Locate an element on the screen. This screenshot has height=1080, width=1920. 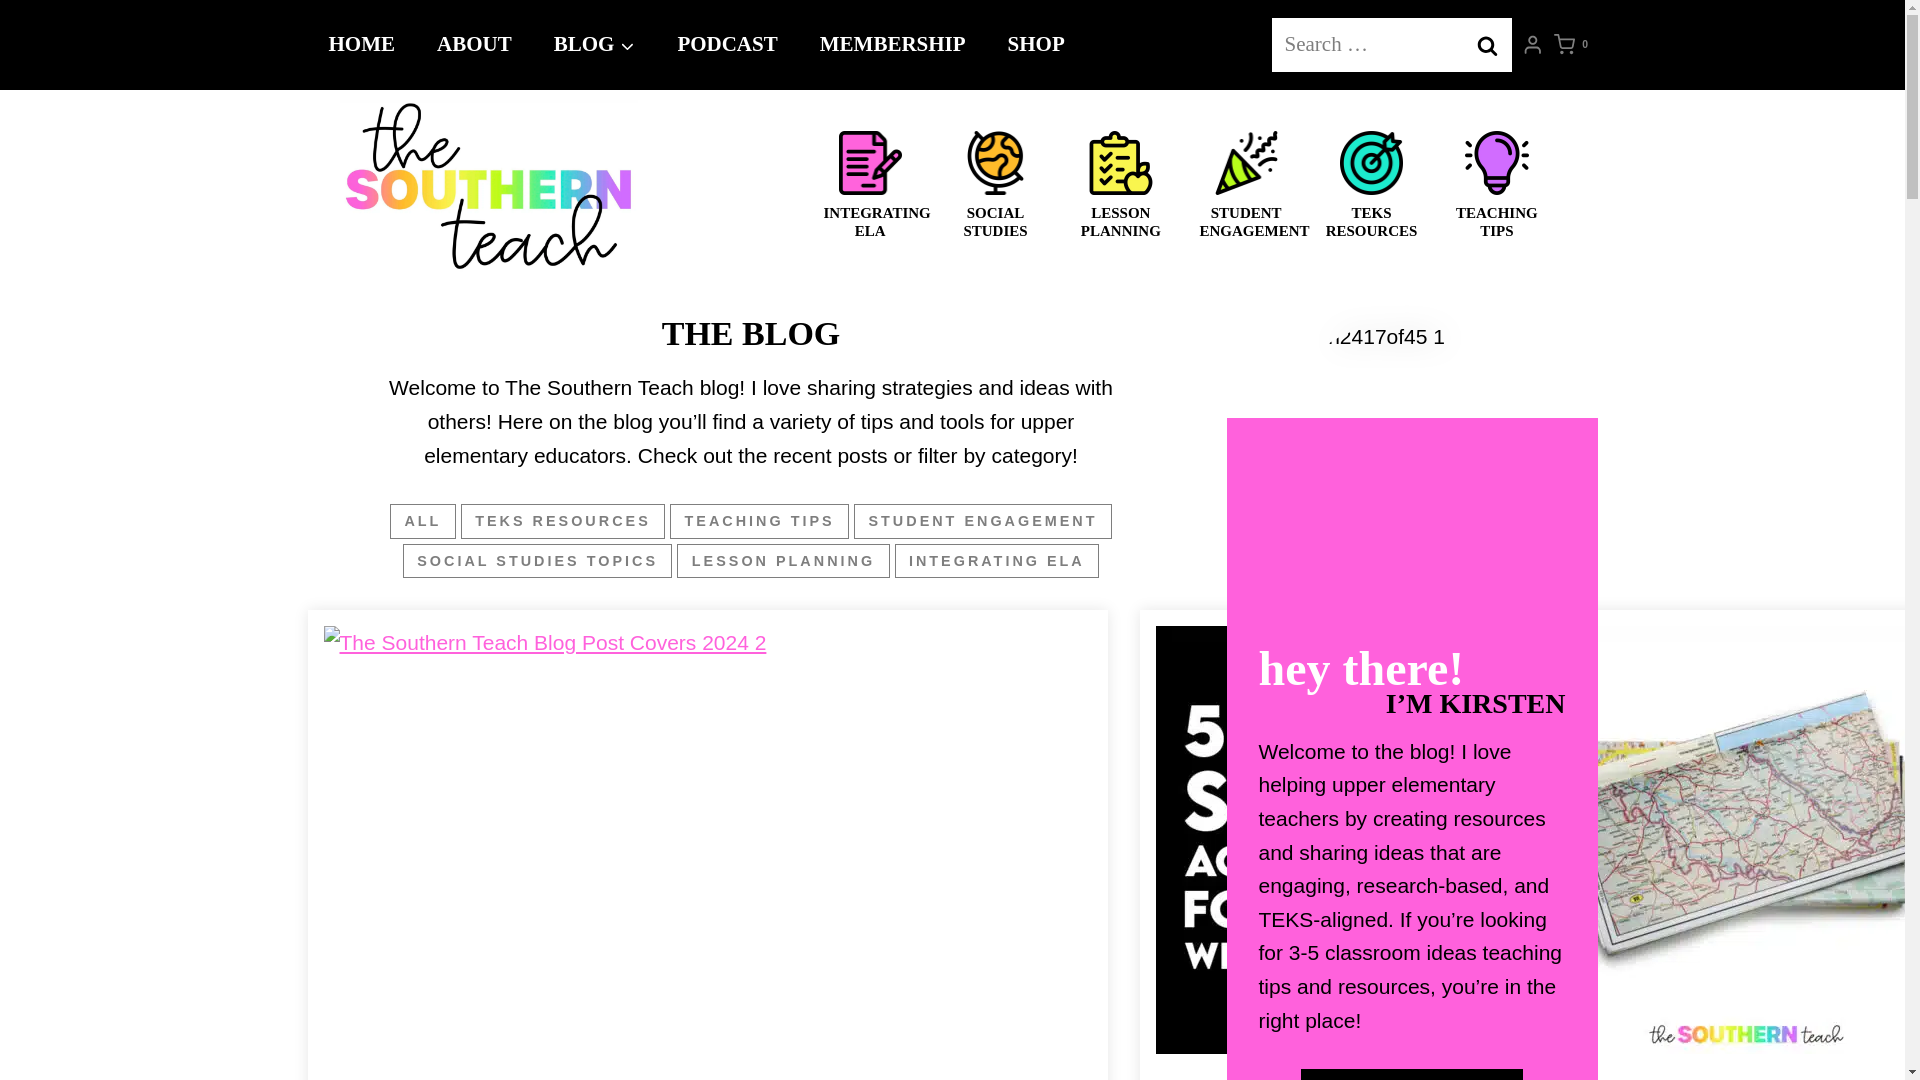
ABOUT is located at coordinates (474, 45).